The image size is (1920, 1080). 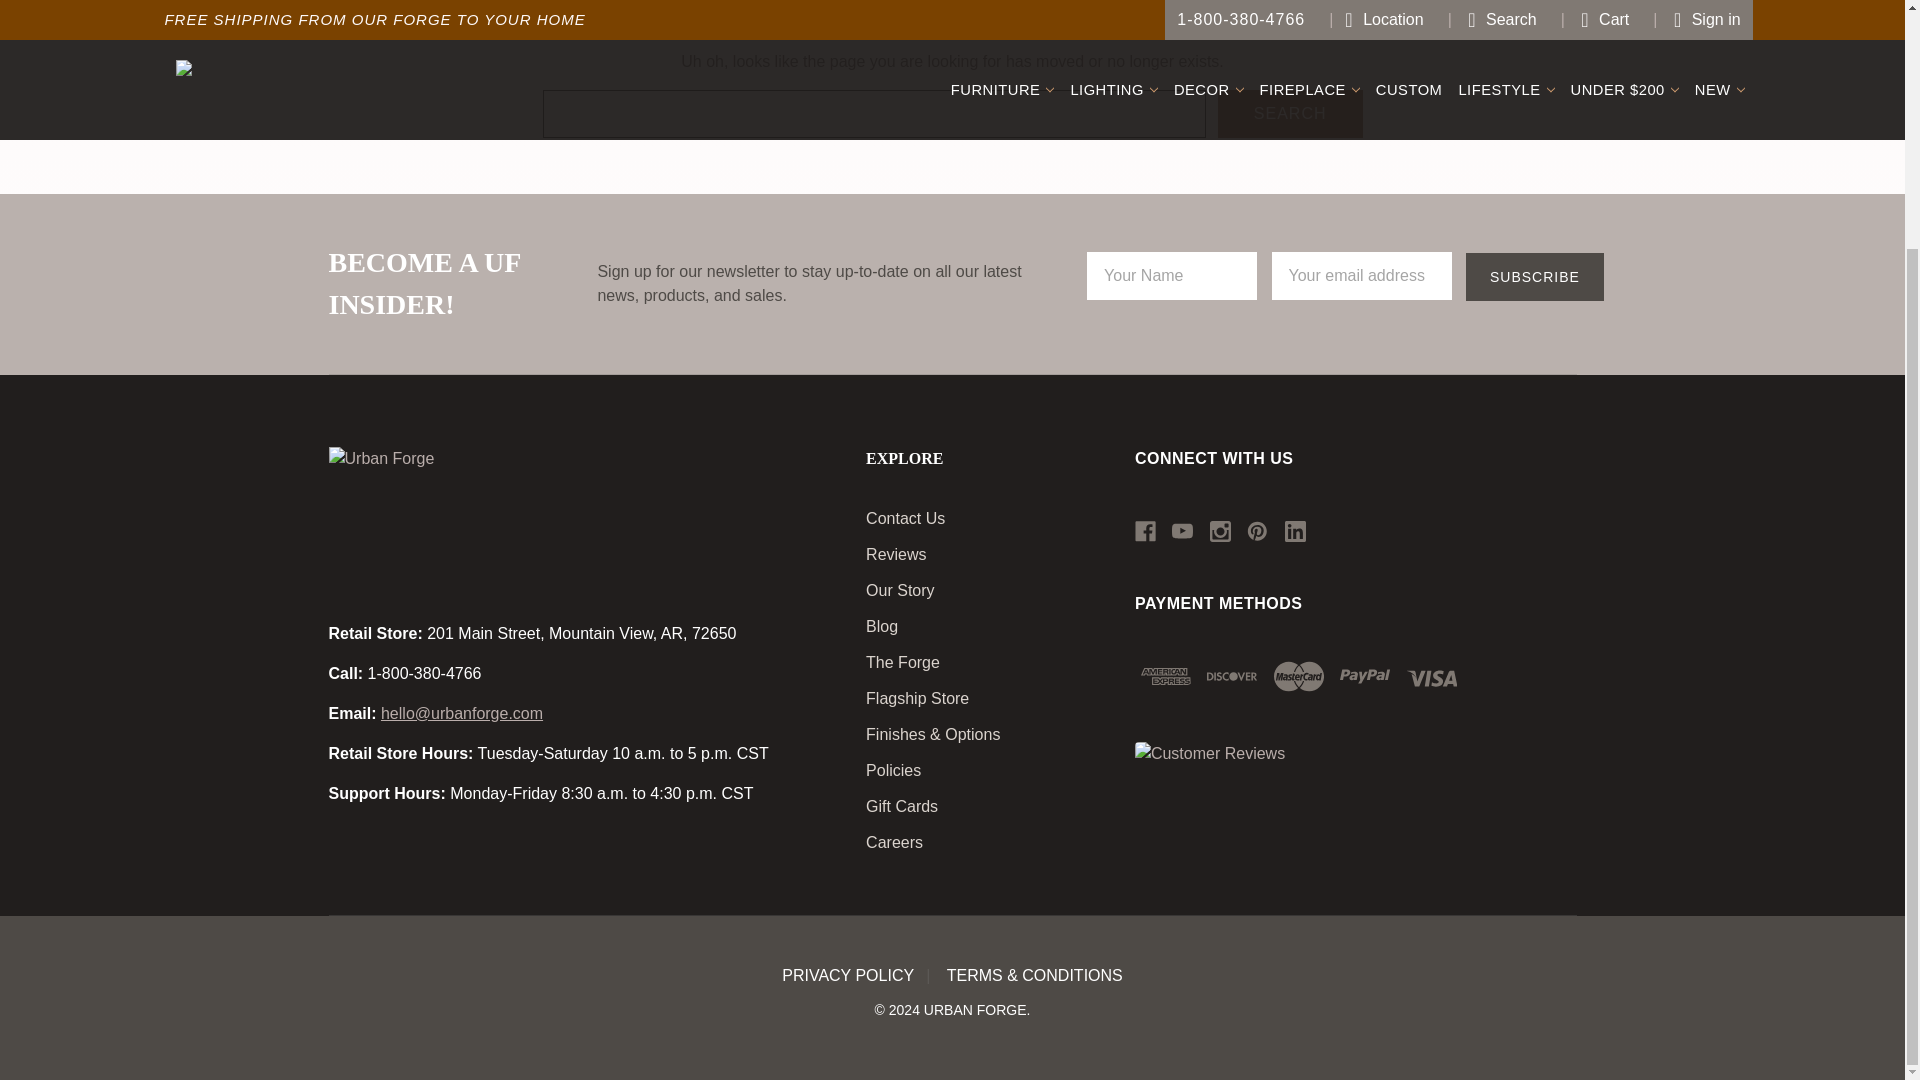 I want to click on Search, so click(x=1290, y=114).